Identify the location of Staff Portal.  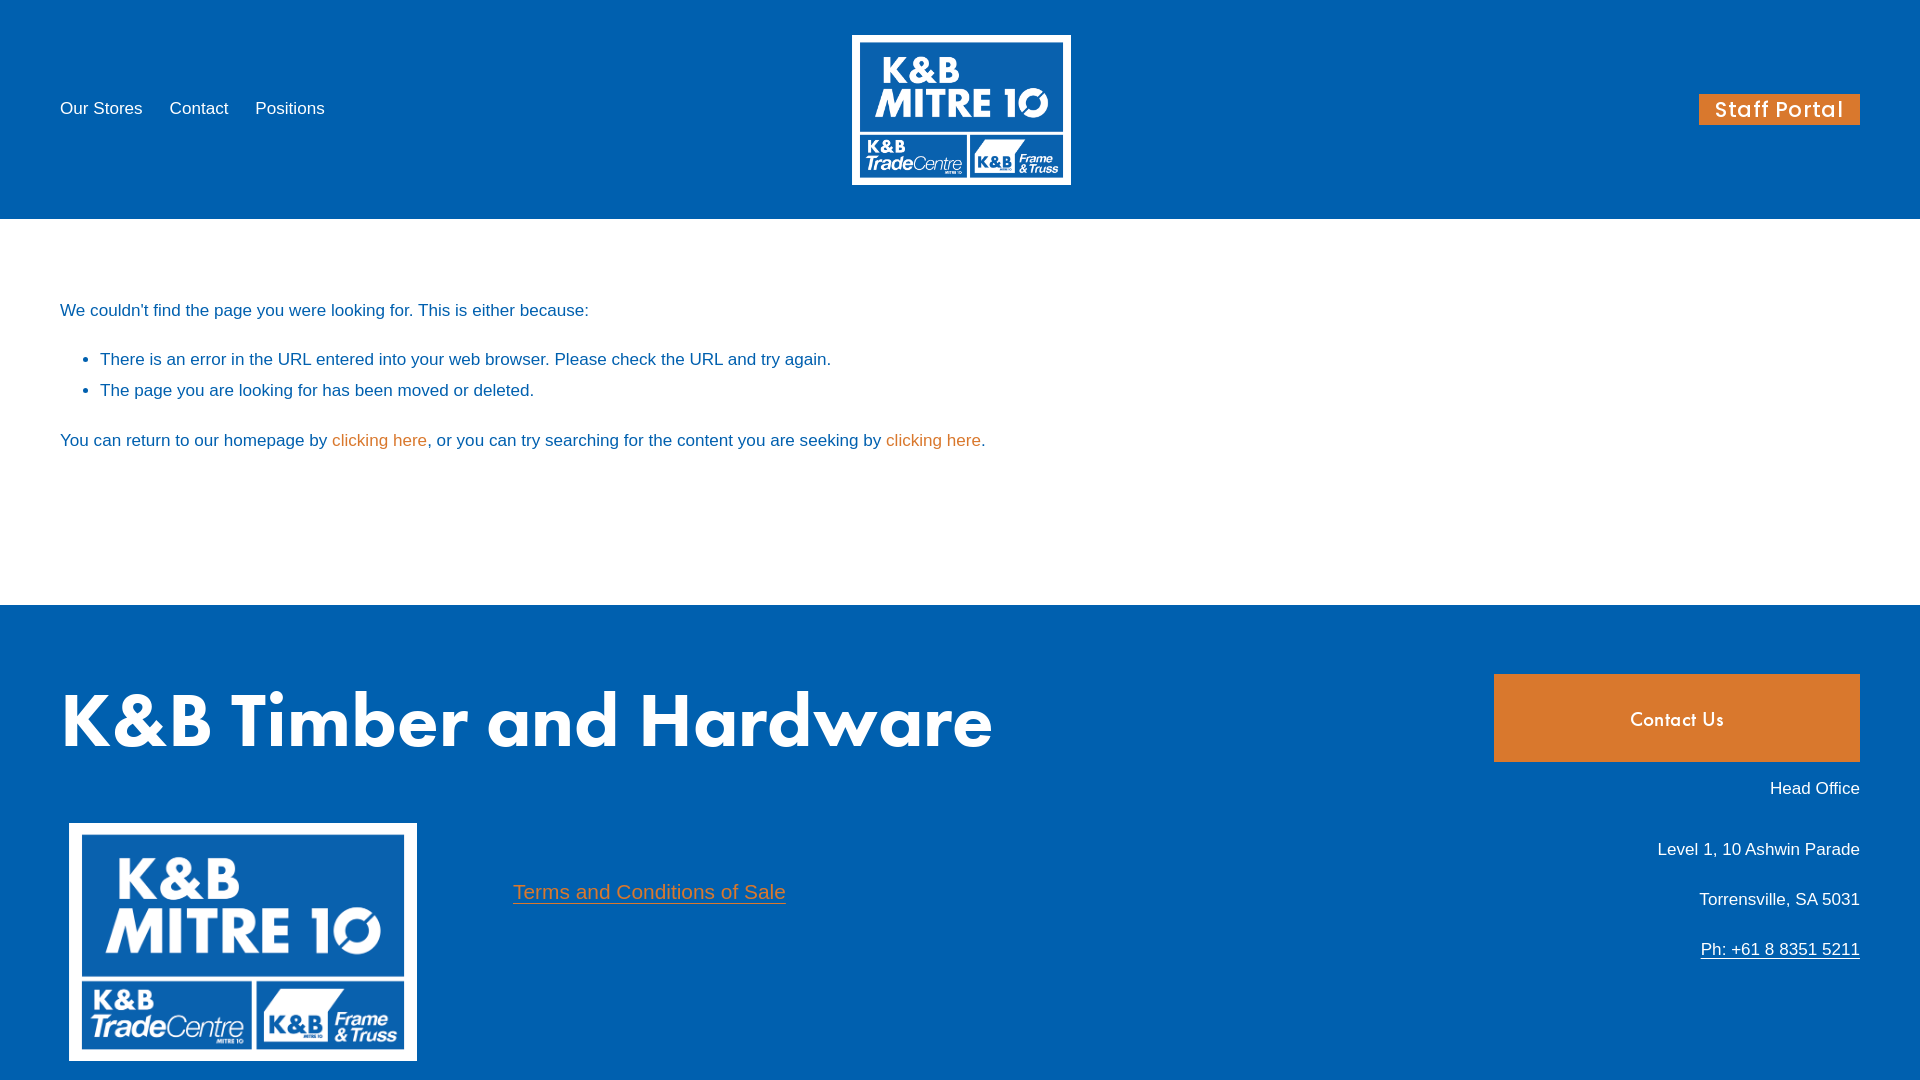
(1780, 110).